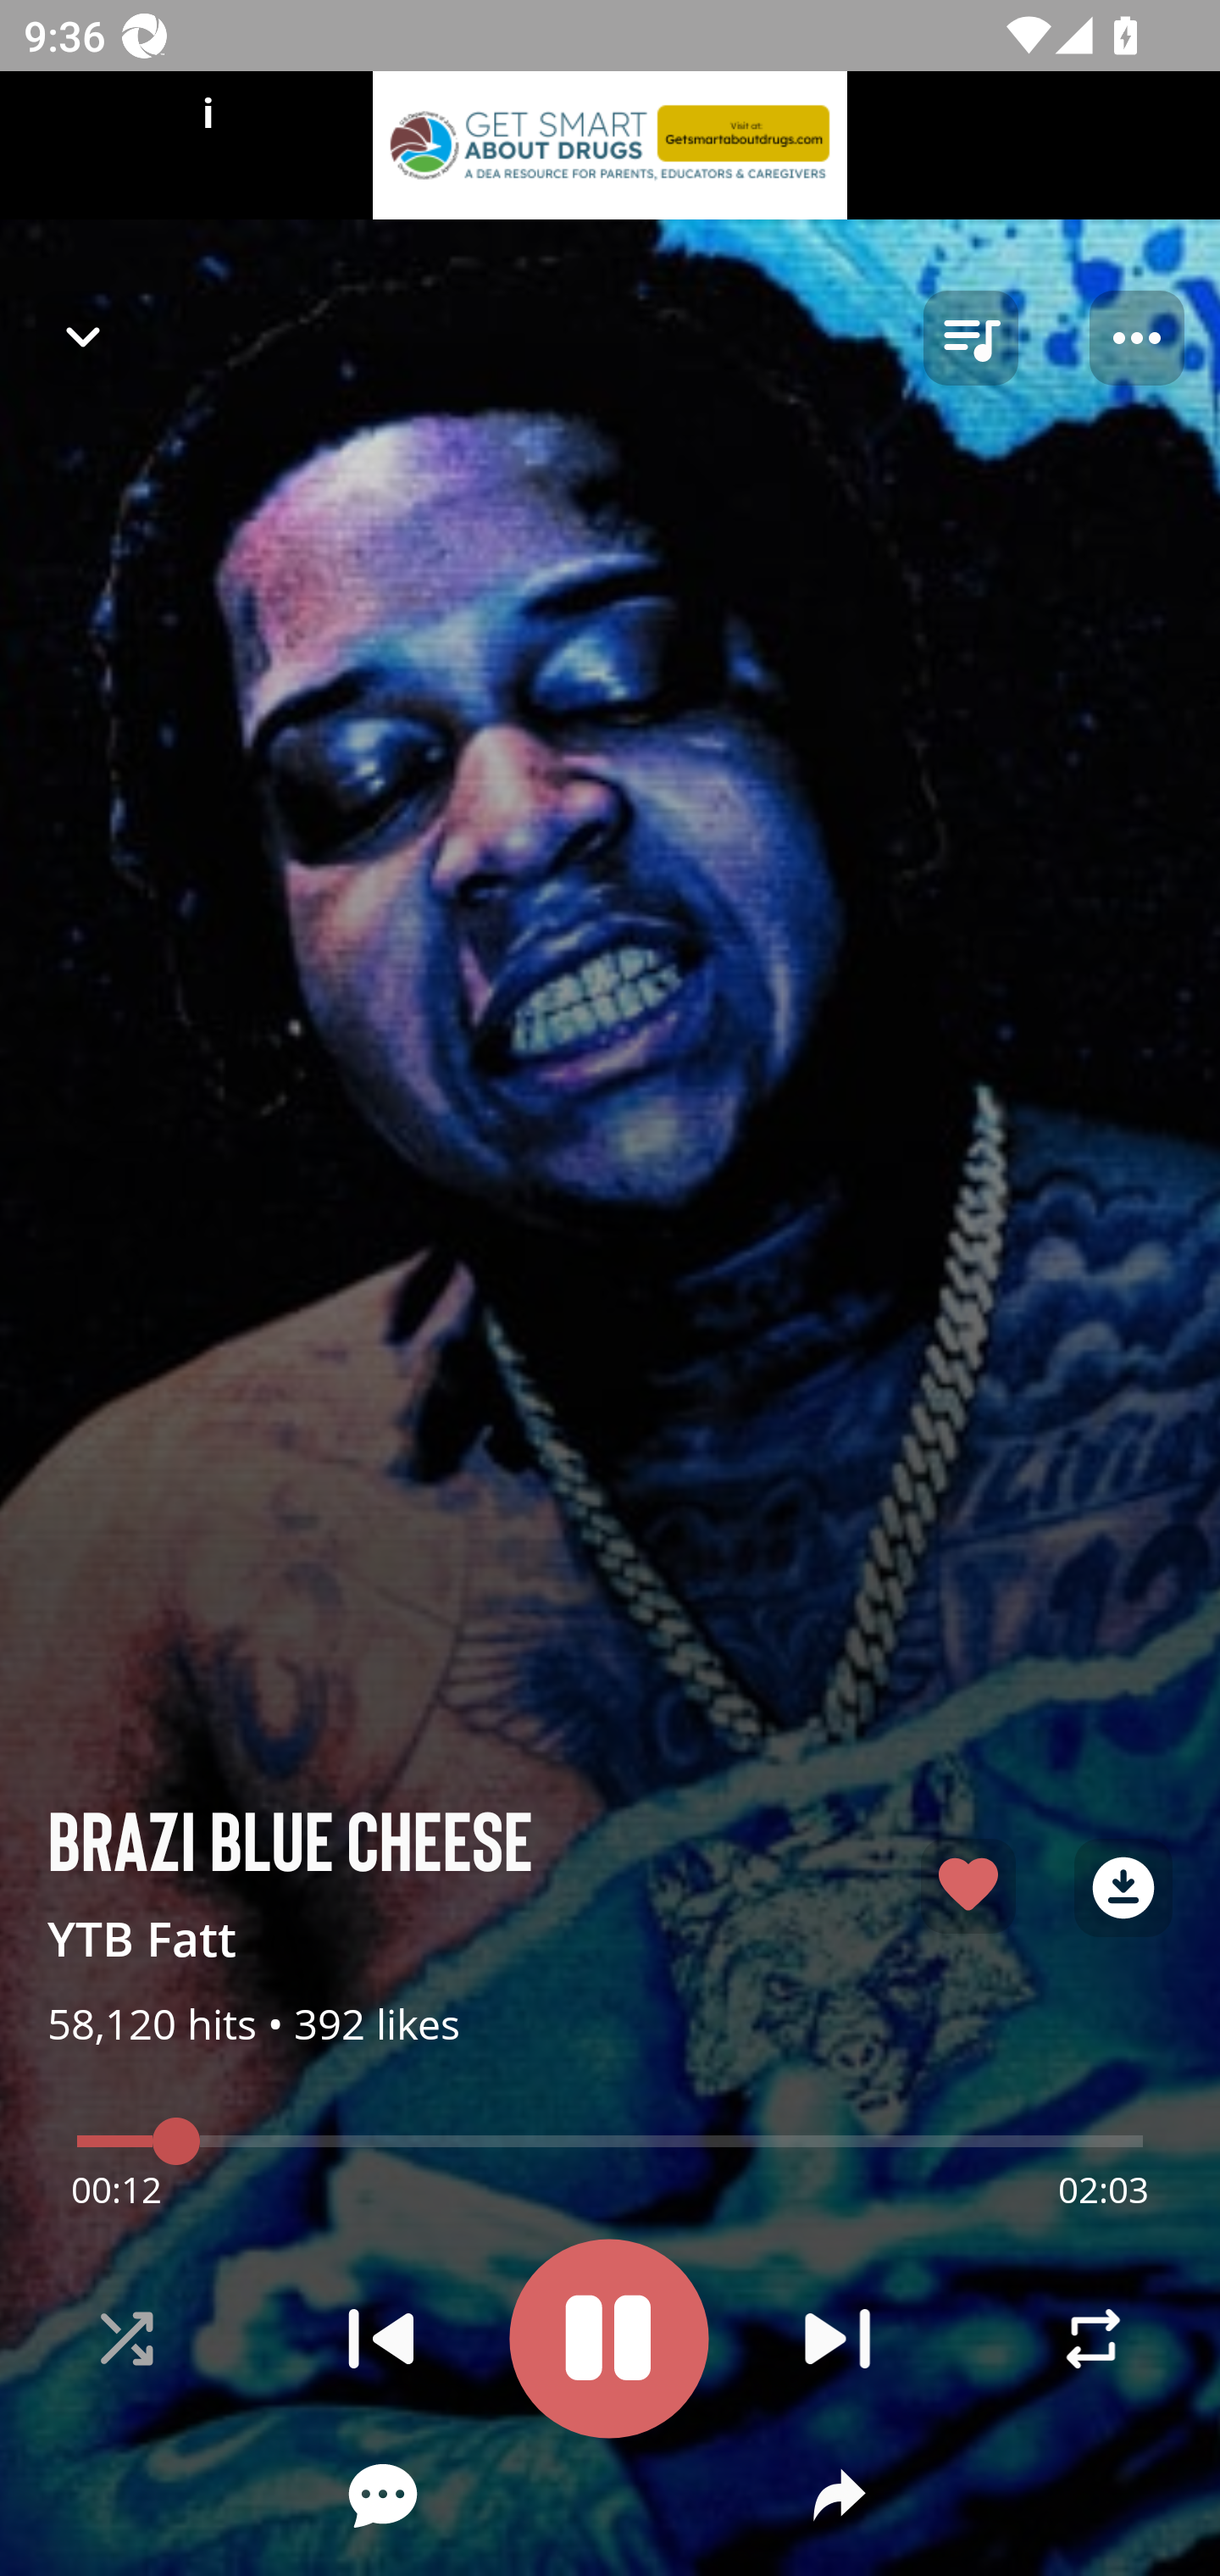  What do you see at coordinates (1137, 339) in the screenshot?
I see `Player options` at bounding box center [1137, 339].